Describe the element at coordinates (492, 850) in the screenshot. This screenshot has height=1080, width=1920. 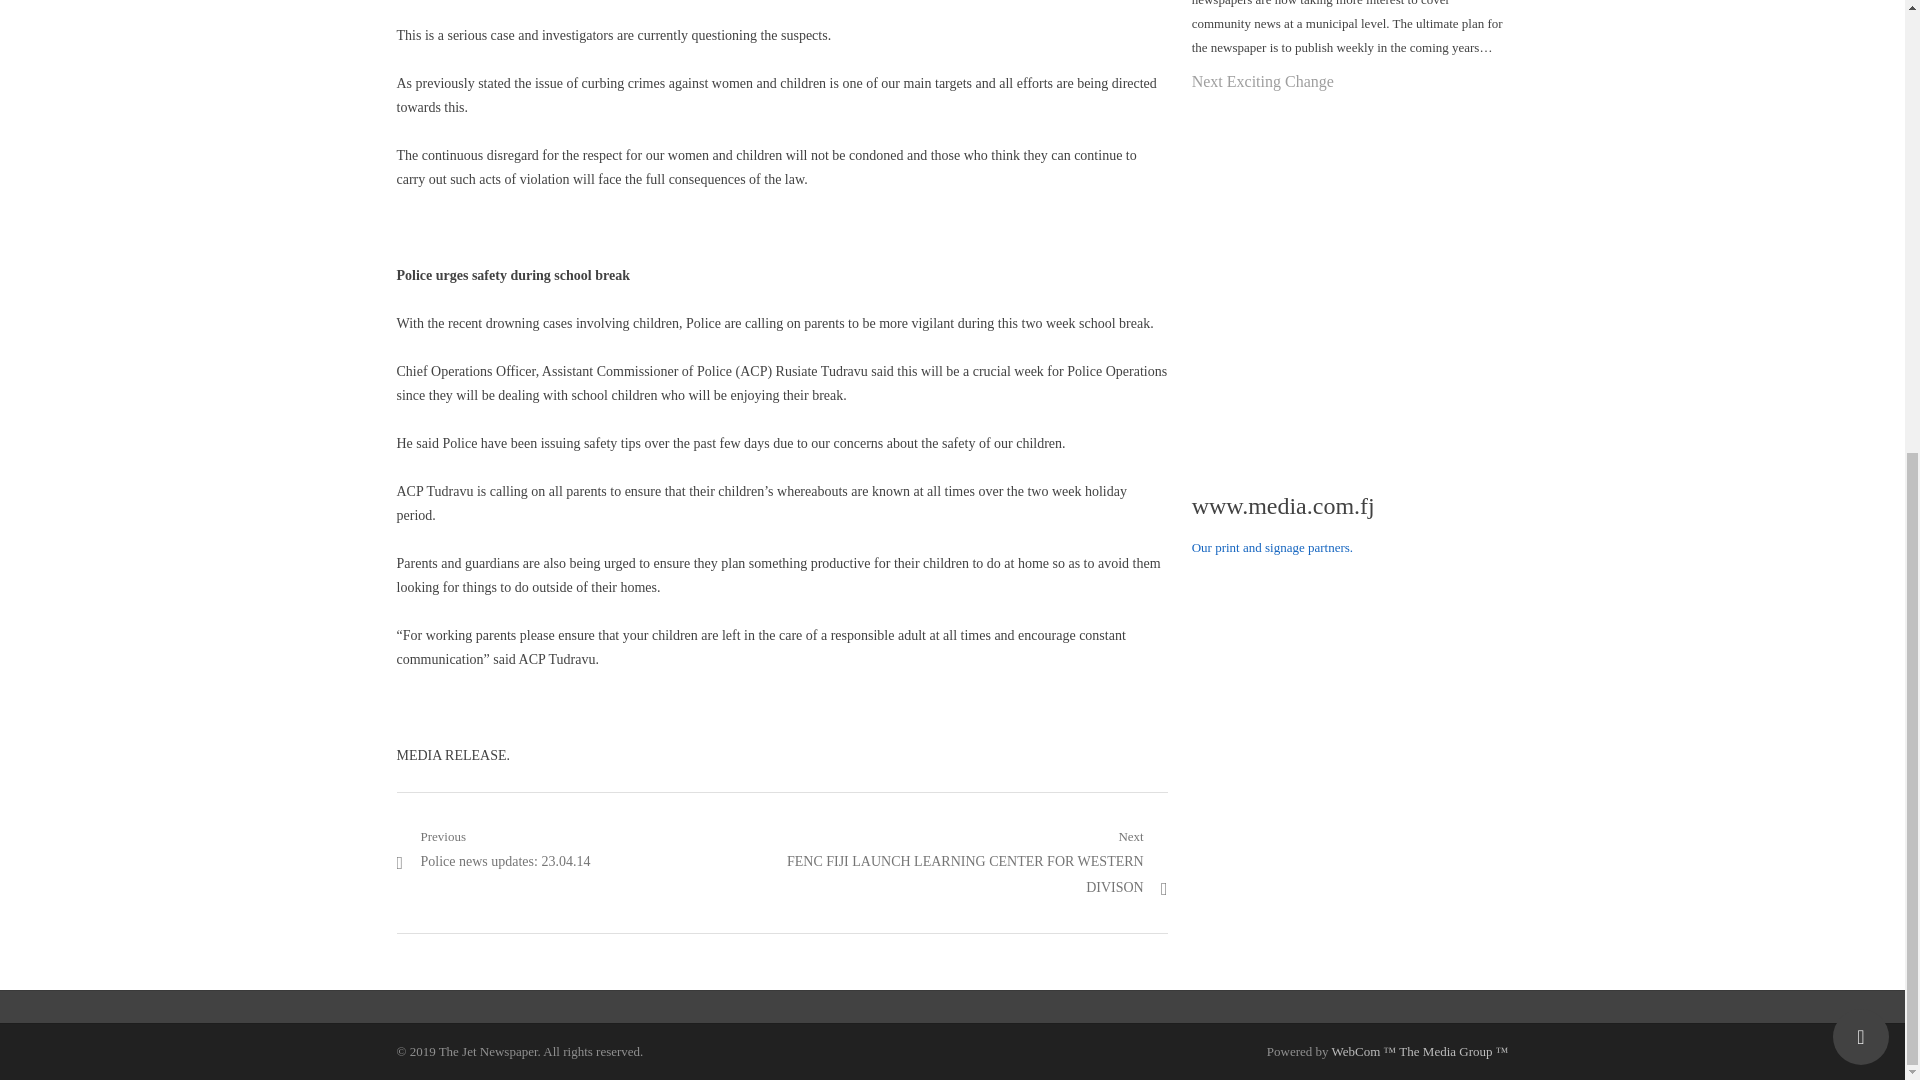
I see `Scroll to top` at that location.